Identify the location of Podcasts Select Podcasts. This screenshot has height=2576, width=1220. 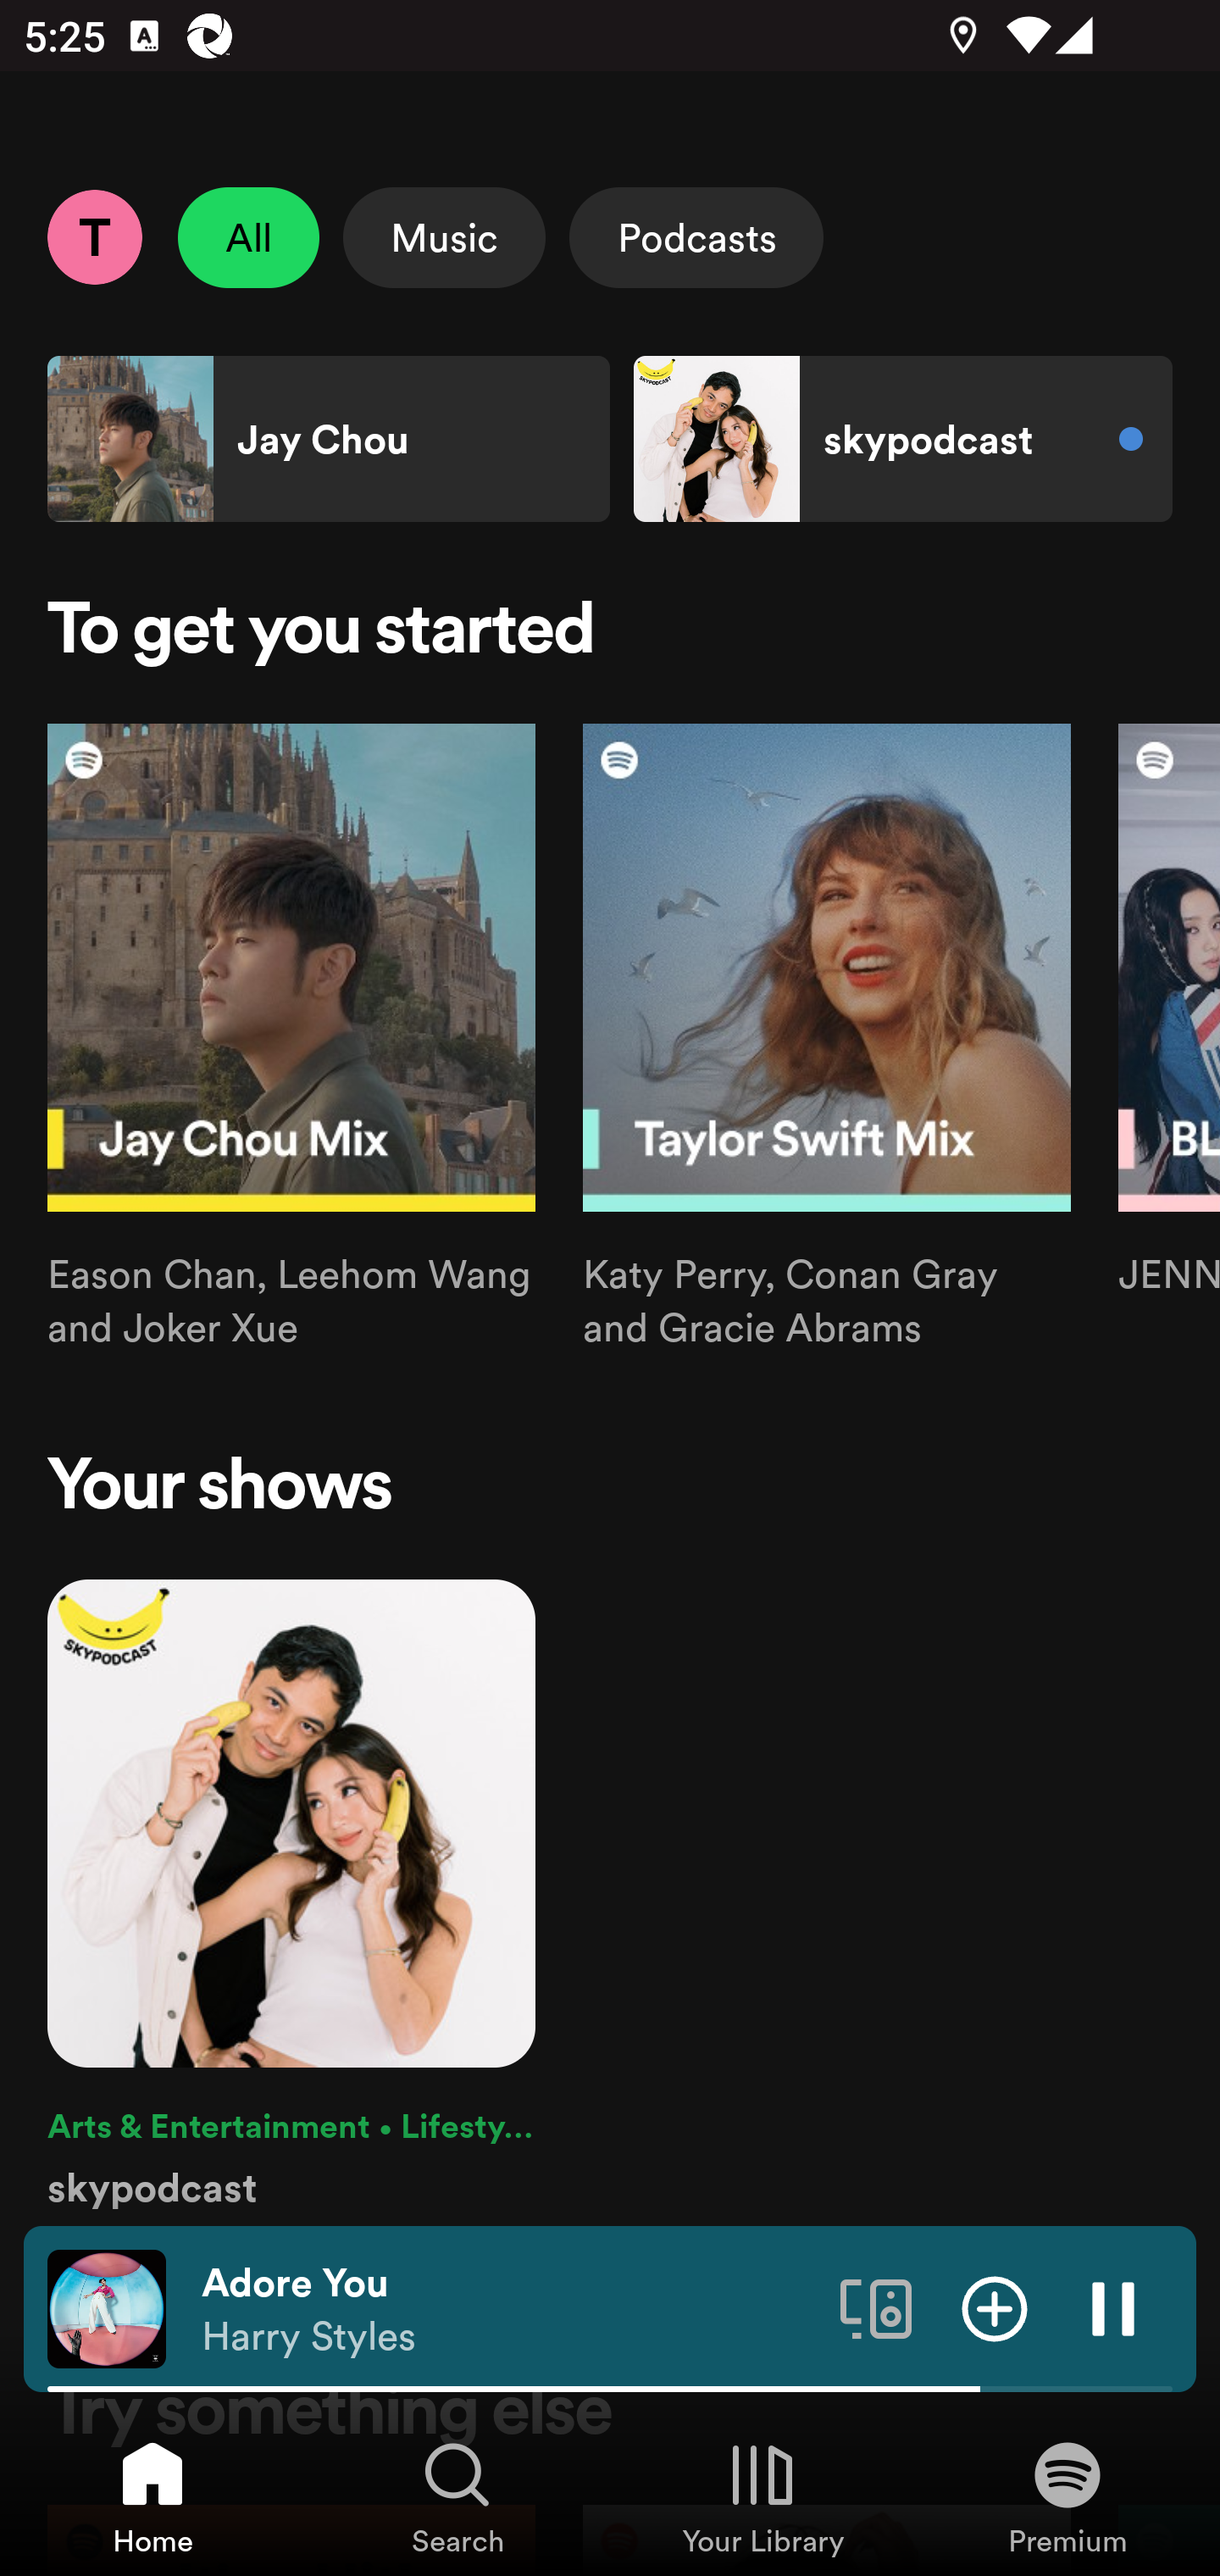
(696, 237).